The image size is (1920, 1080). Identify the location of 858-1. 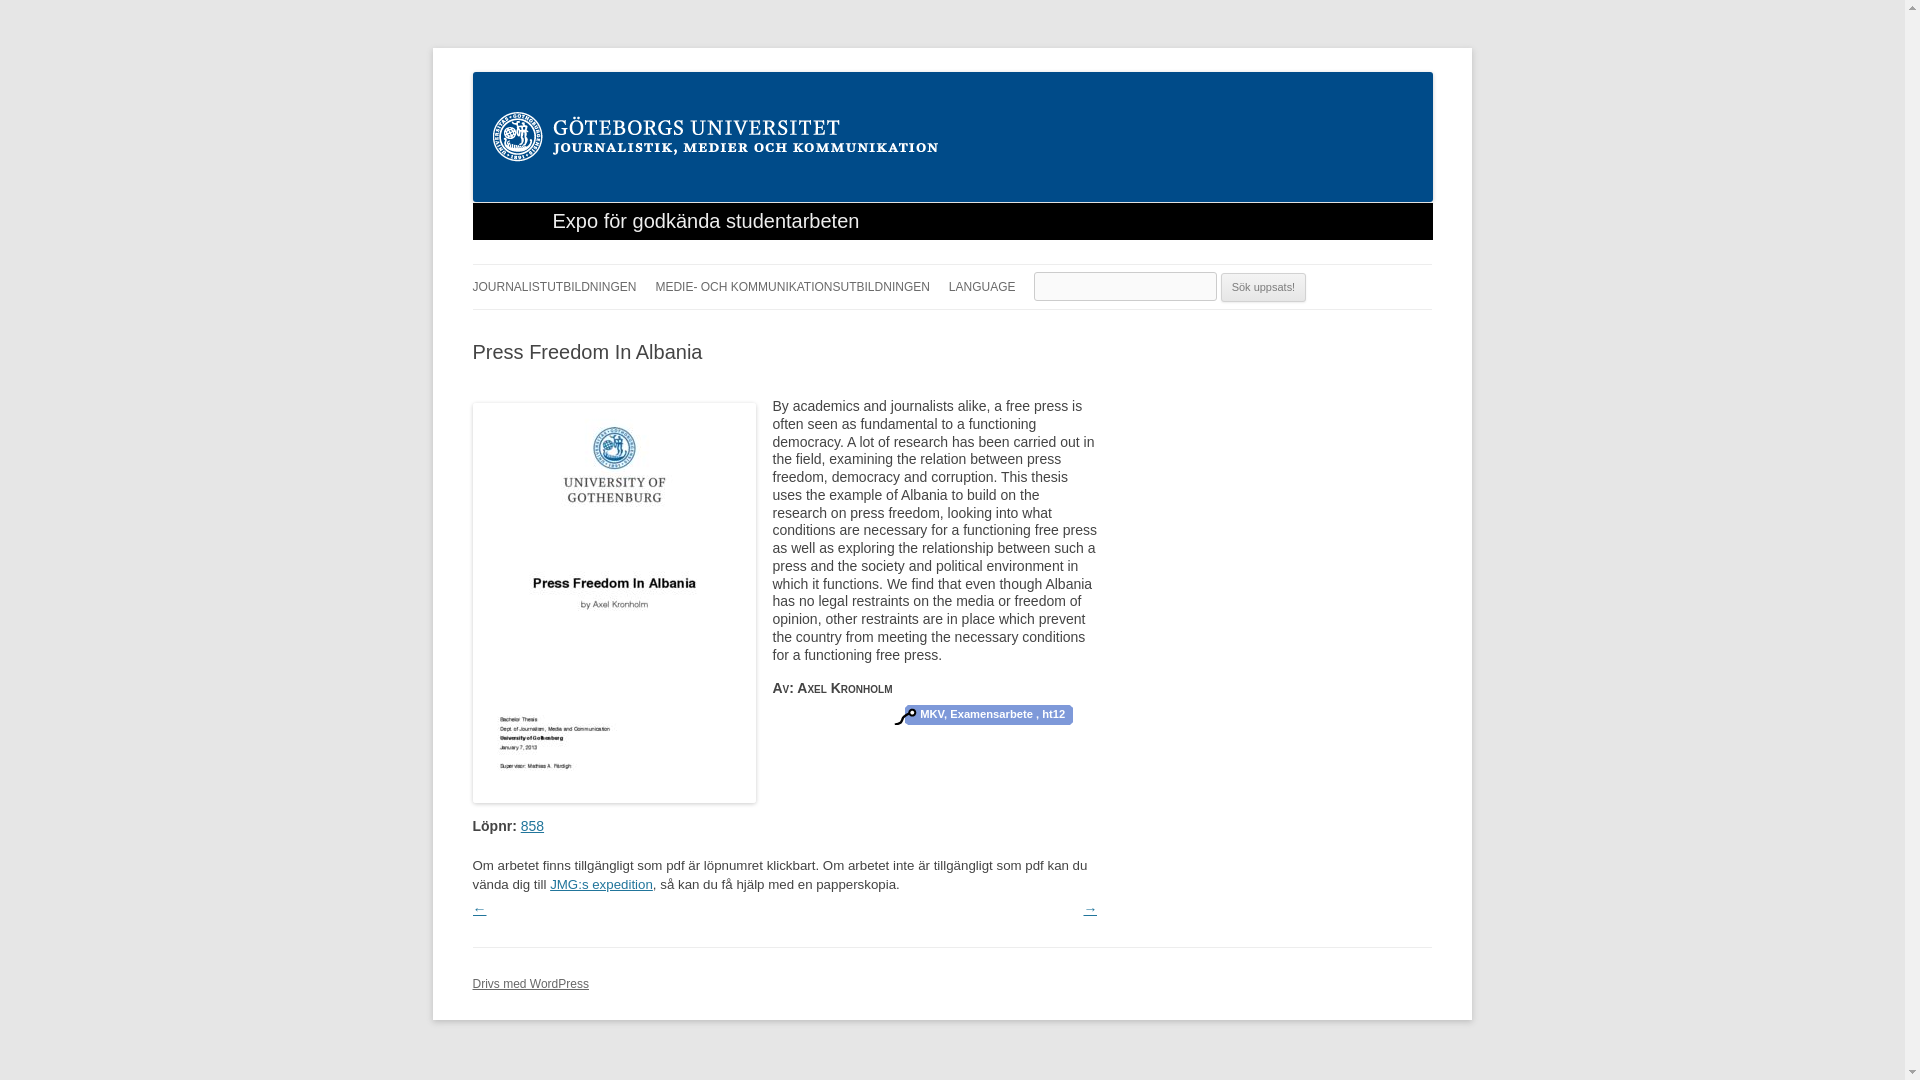
(532, 825).